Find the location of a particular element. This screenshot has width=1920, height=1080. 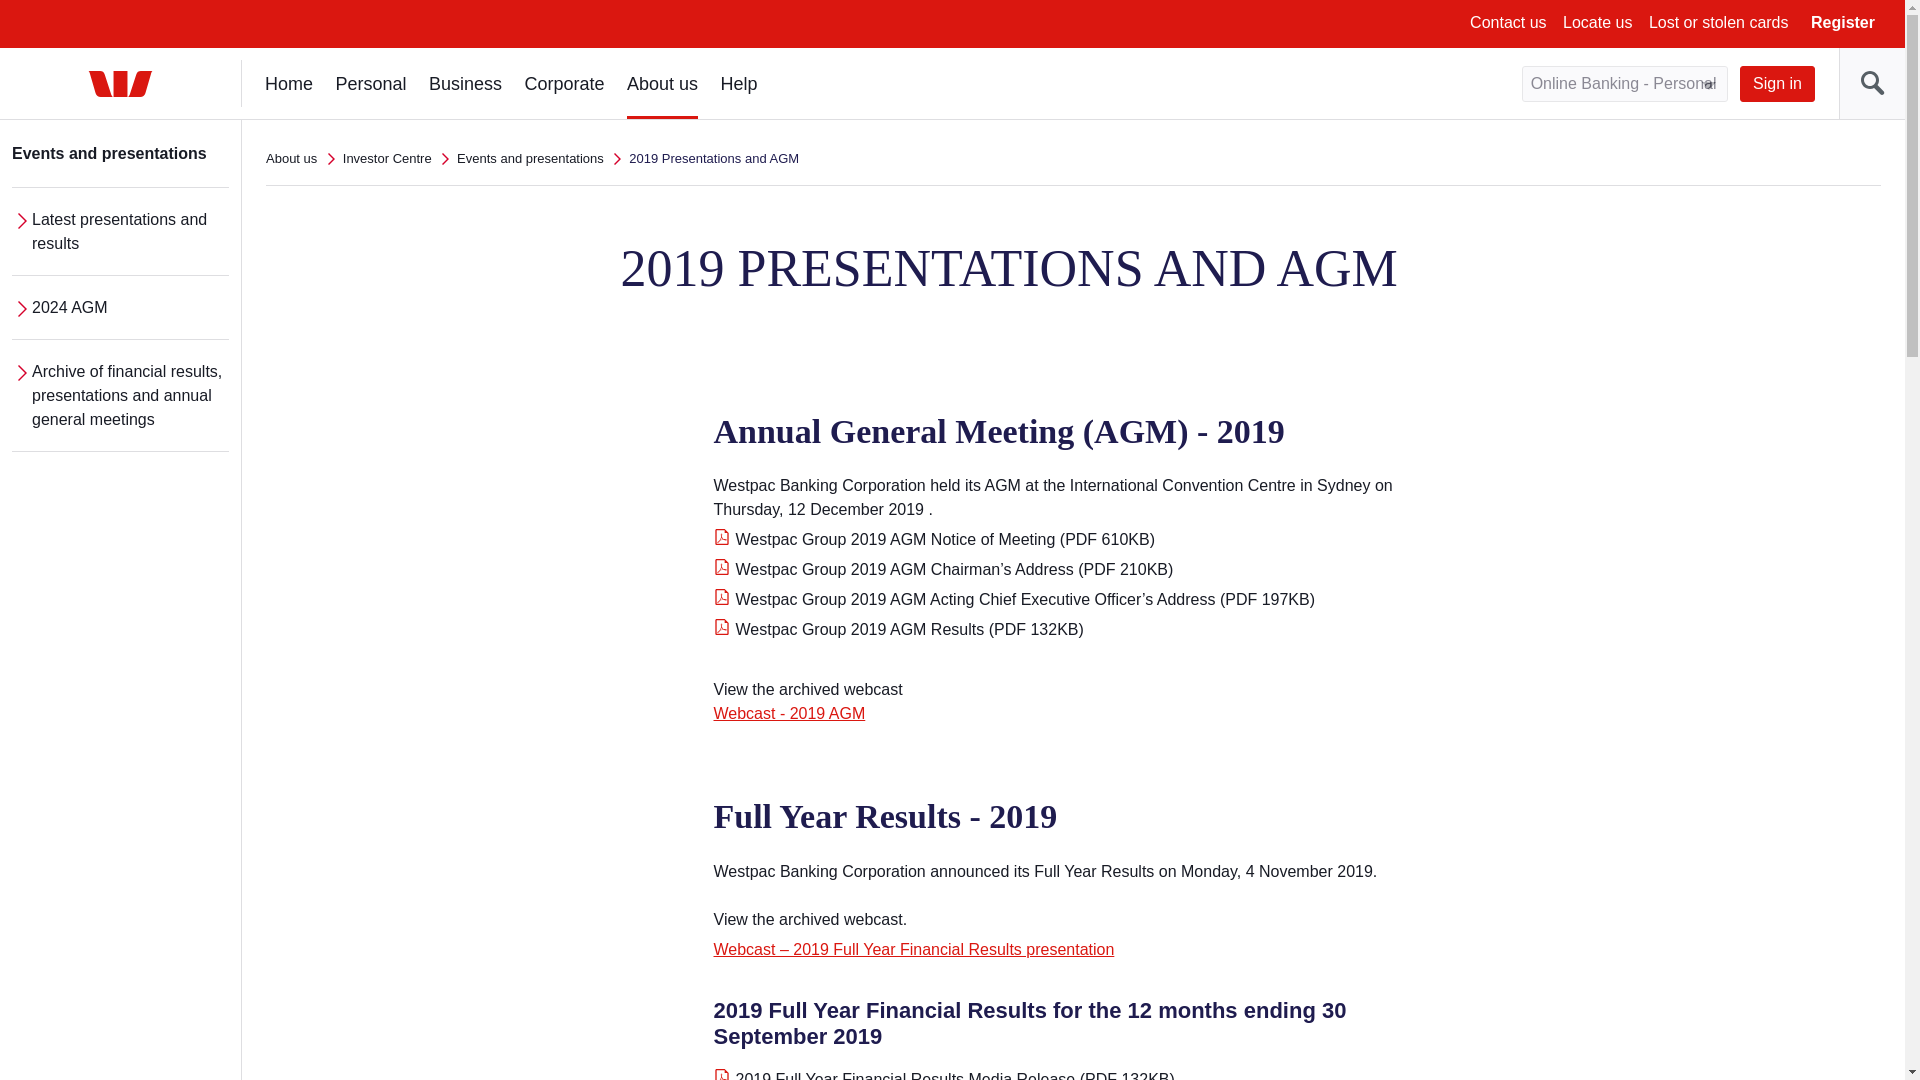

Contact us is located at coordinates (1508, 22).